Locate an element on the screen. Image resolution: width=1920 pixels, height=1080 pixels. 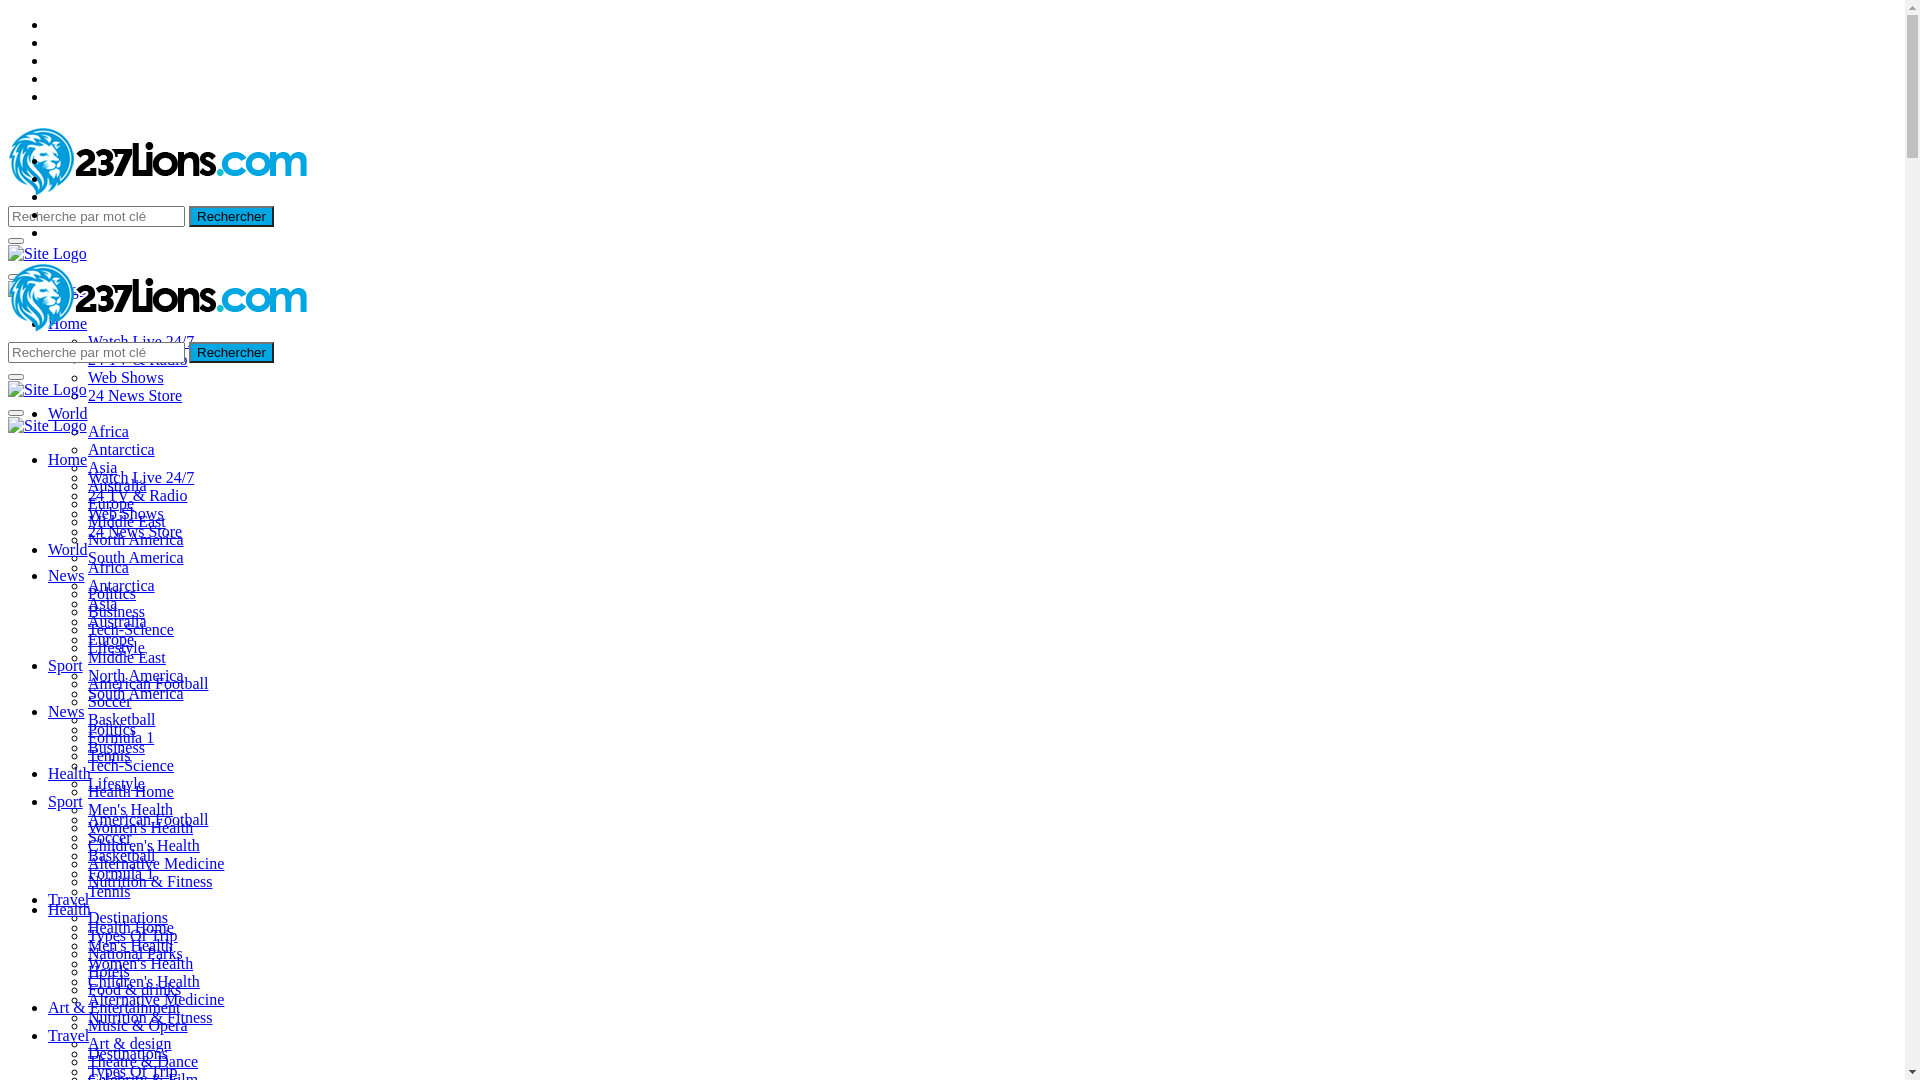
Antarctica is located at coordinates (122, 450).